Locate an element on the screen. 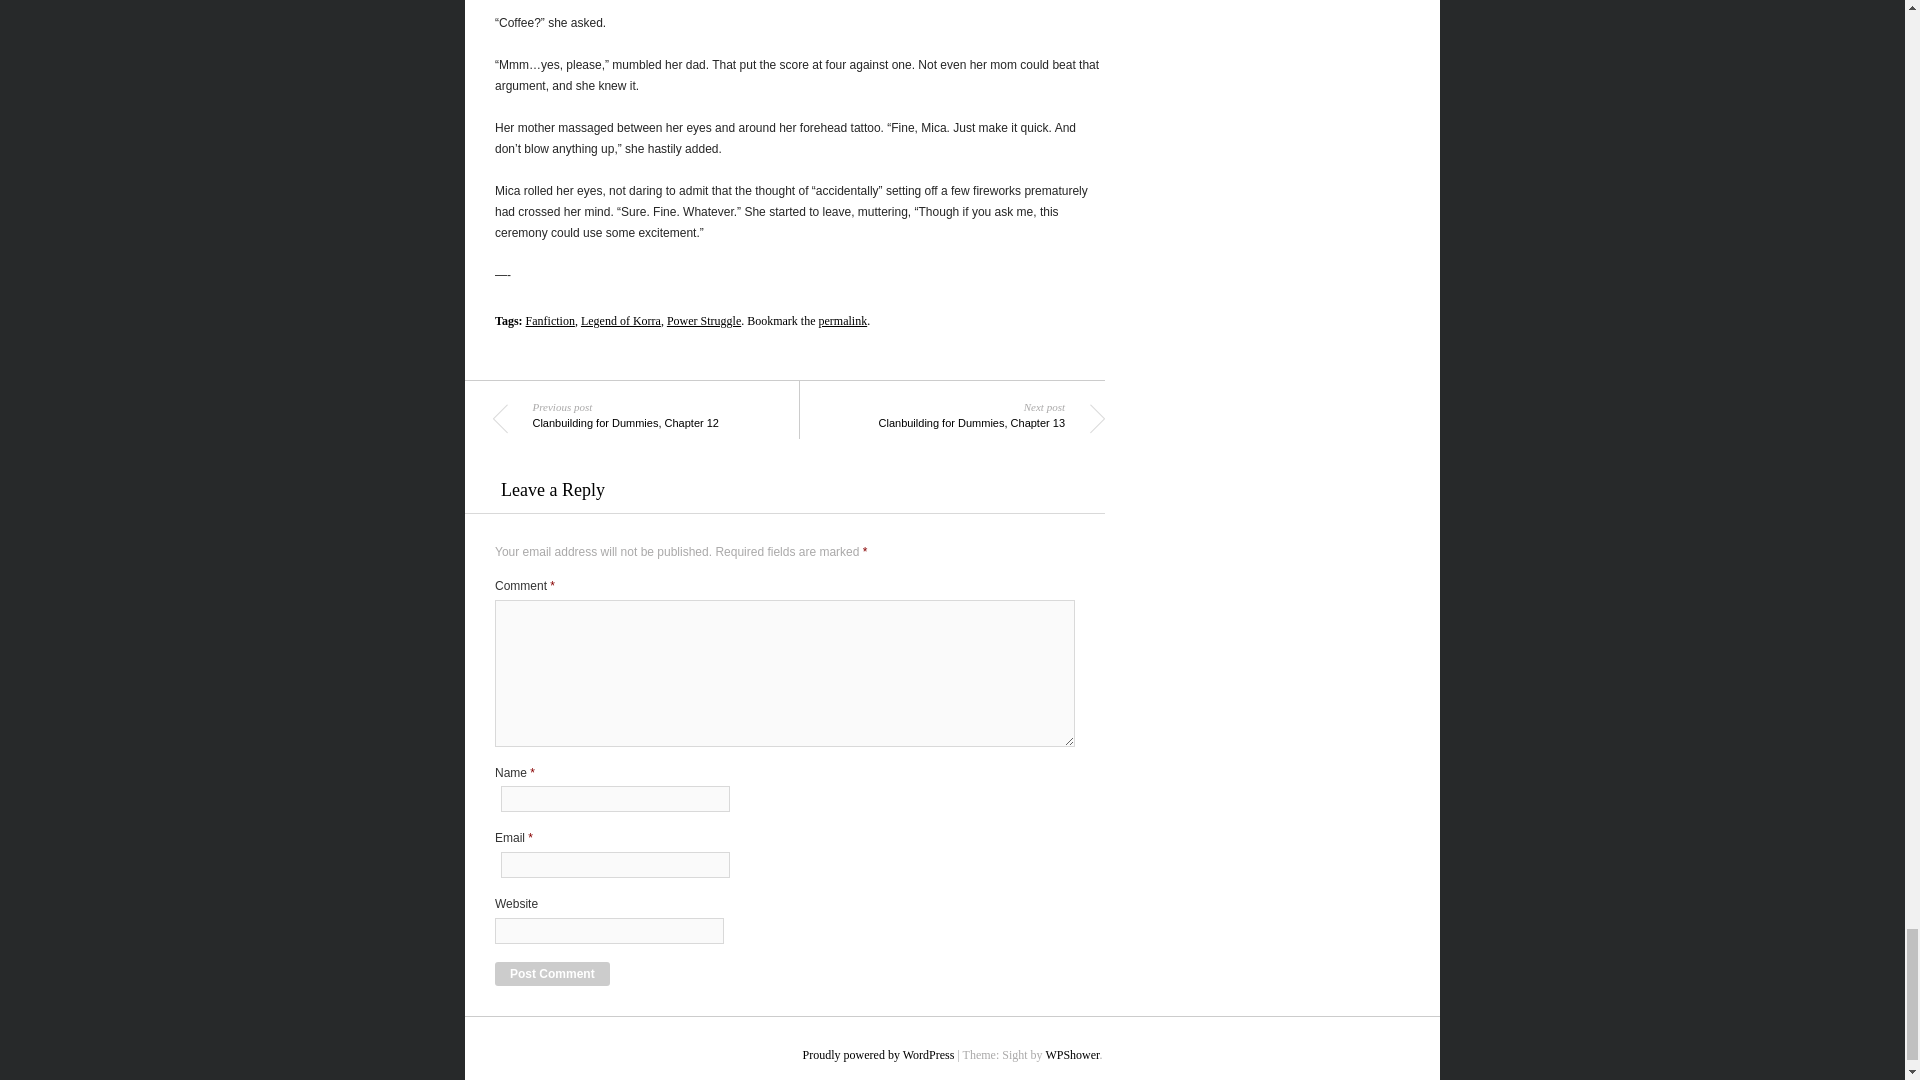 The height and width of the screenshot is (1080, 1920). Post Comment is located at coordinates (552, 974).